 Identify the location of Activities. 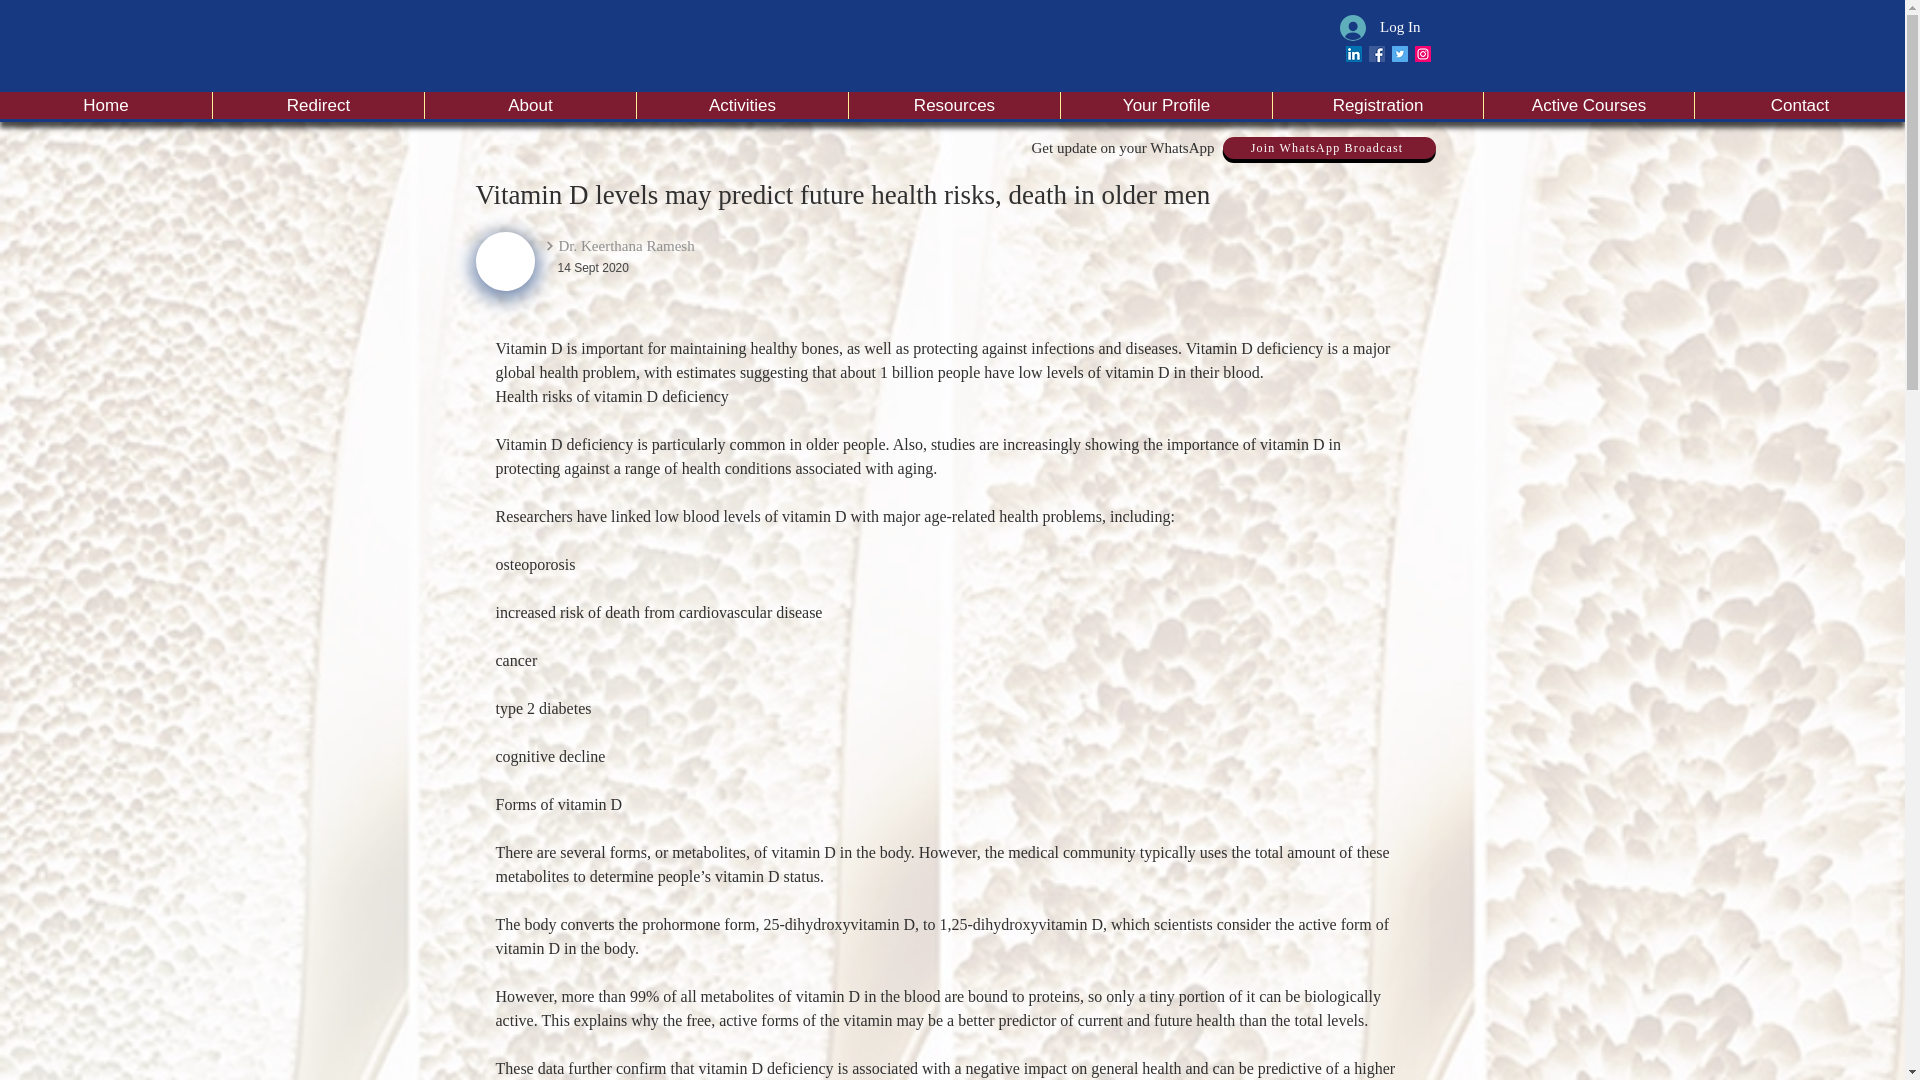
(742, 104).